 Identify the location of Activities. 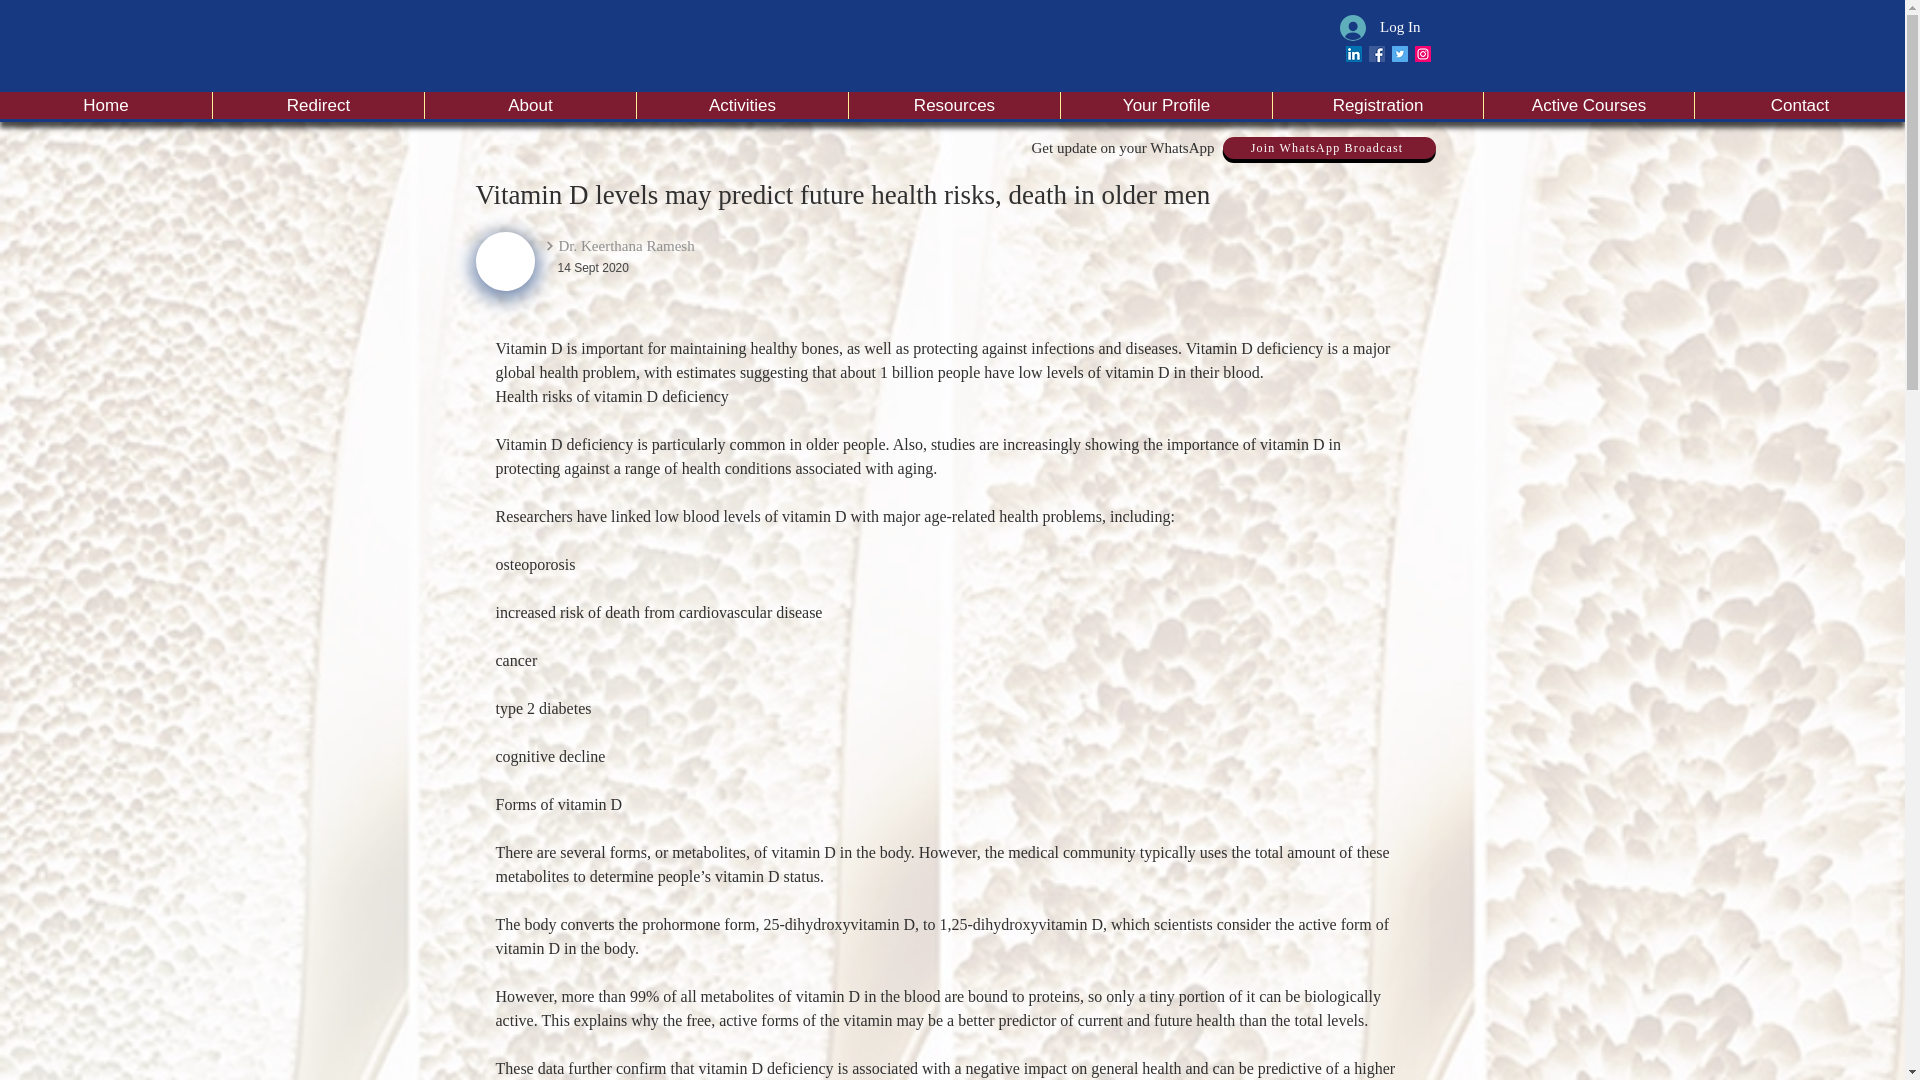
(742, 104).